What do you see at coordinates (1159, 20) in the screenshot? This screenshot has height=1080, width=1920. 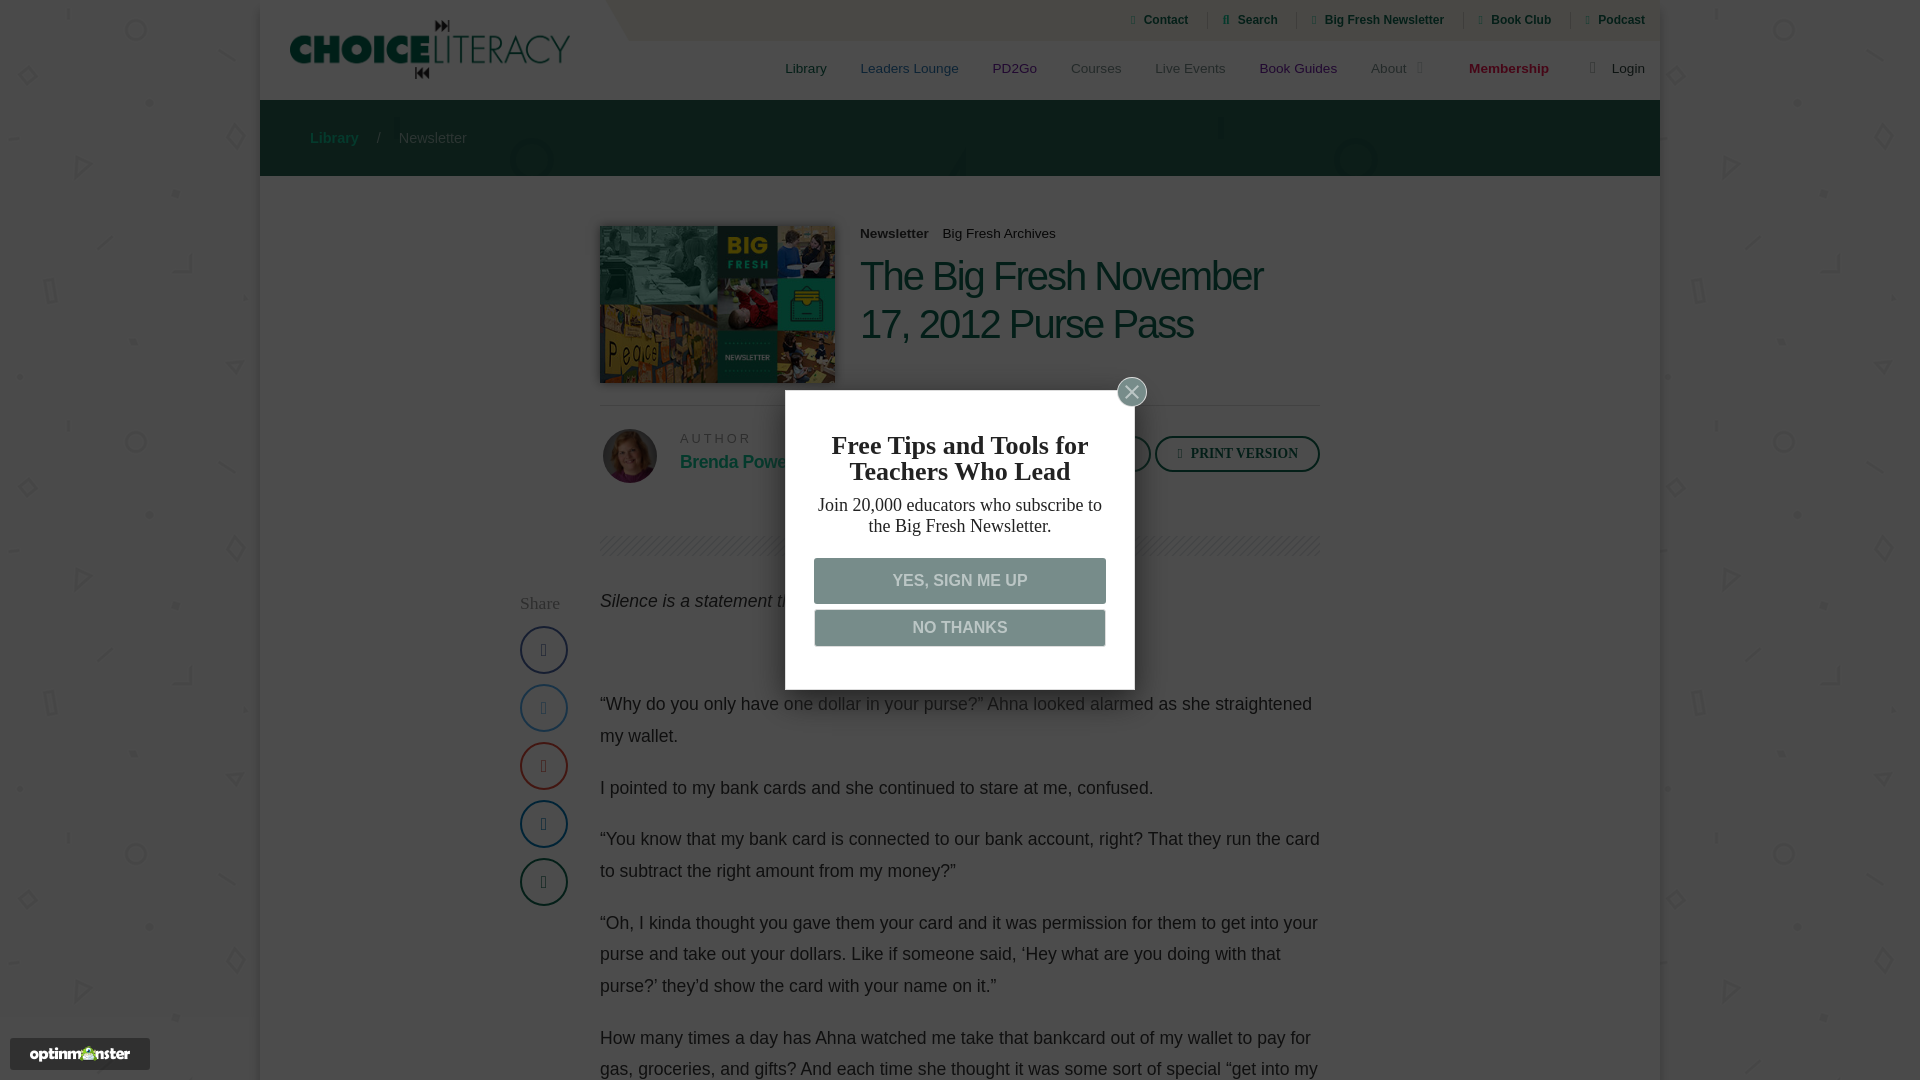 I see `Contact` at bounding box center [1159, 20].